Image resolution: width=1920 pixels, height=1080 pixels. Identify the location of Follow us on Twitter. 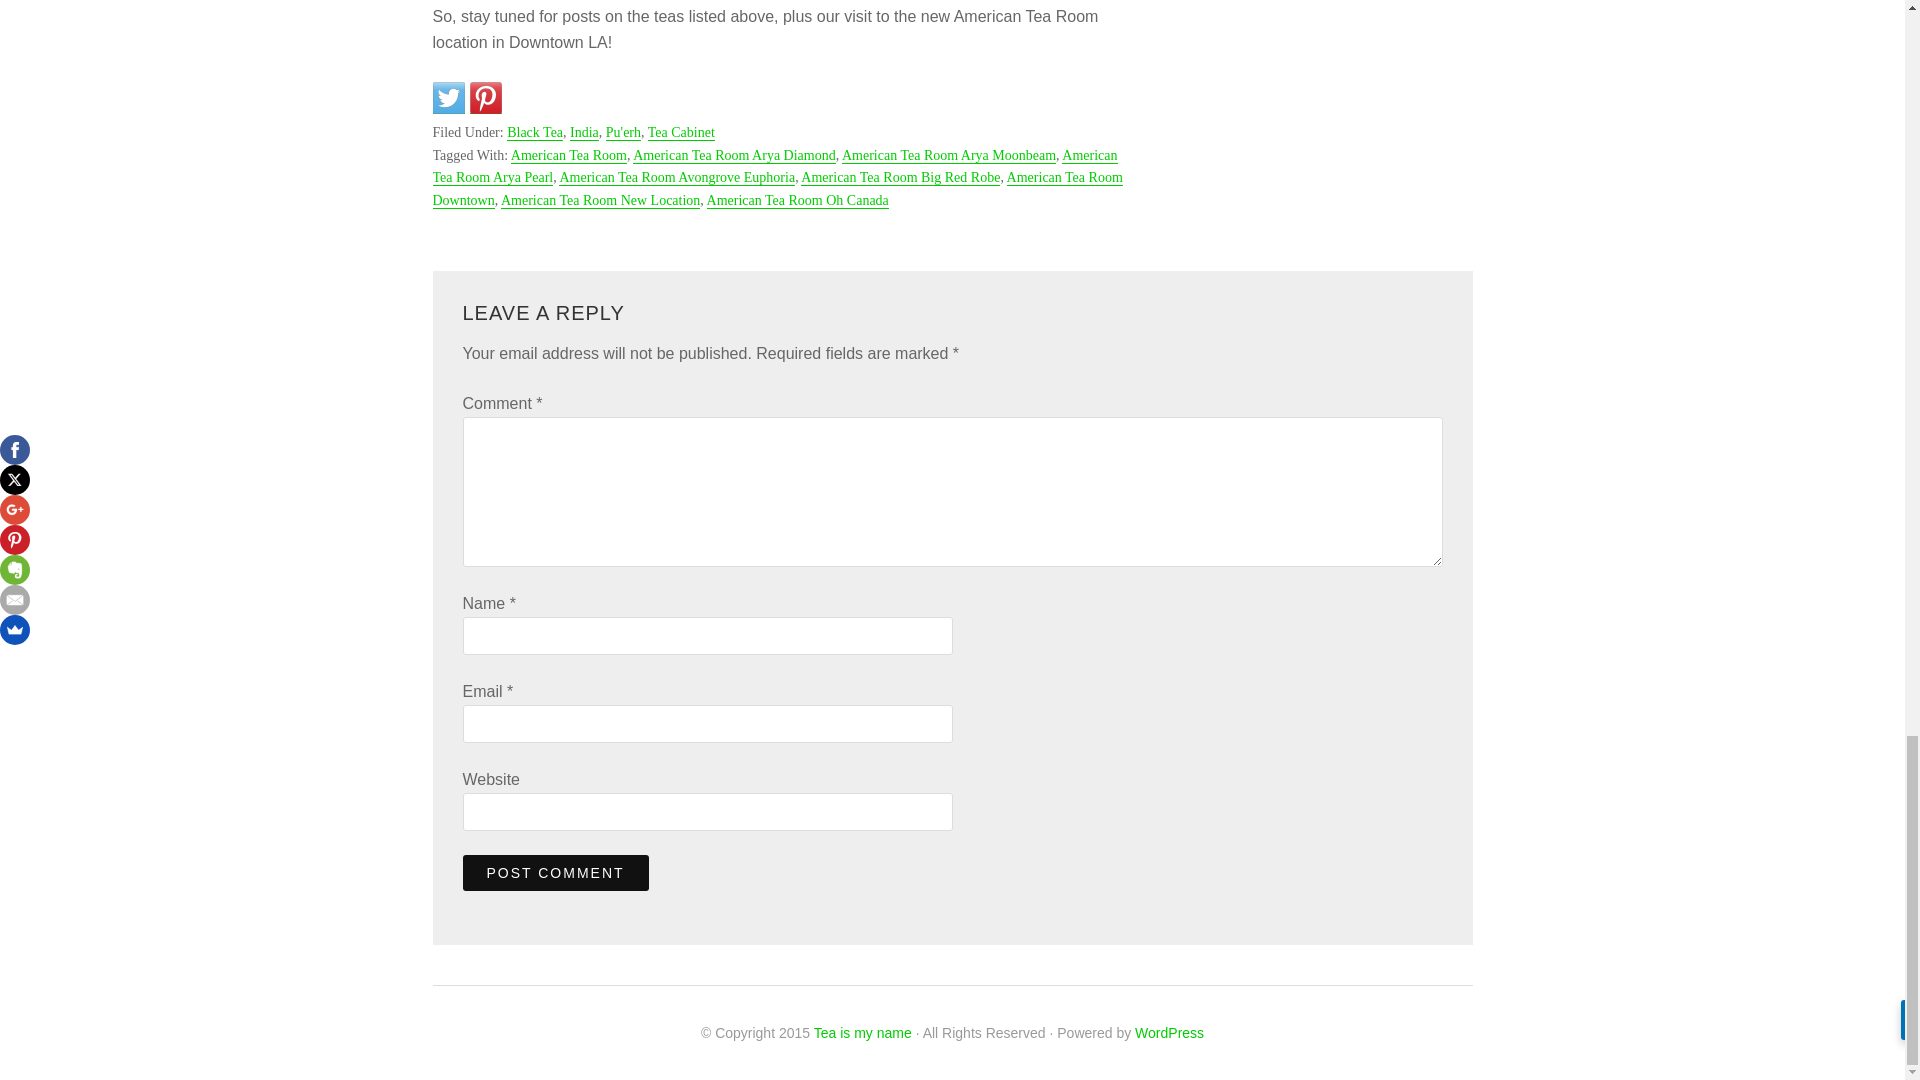
(448, 98).